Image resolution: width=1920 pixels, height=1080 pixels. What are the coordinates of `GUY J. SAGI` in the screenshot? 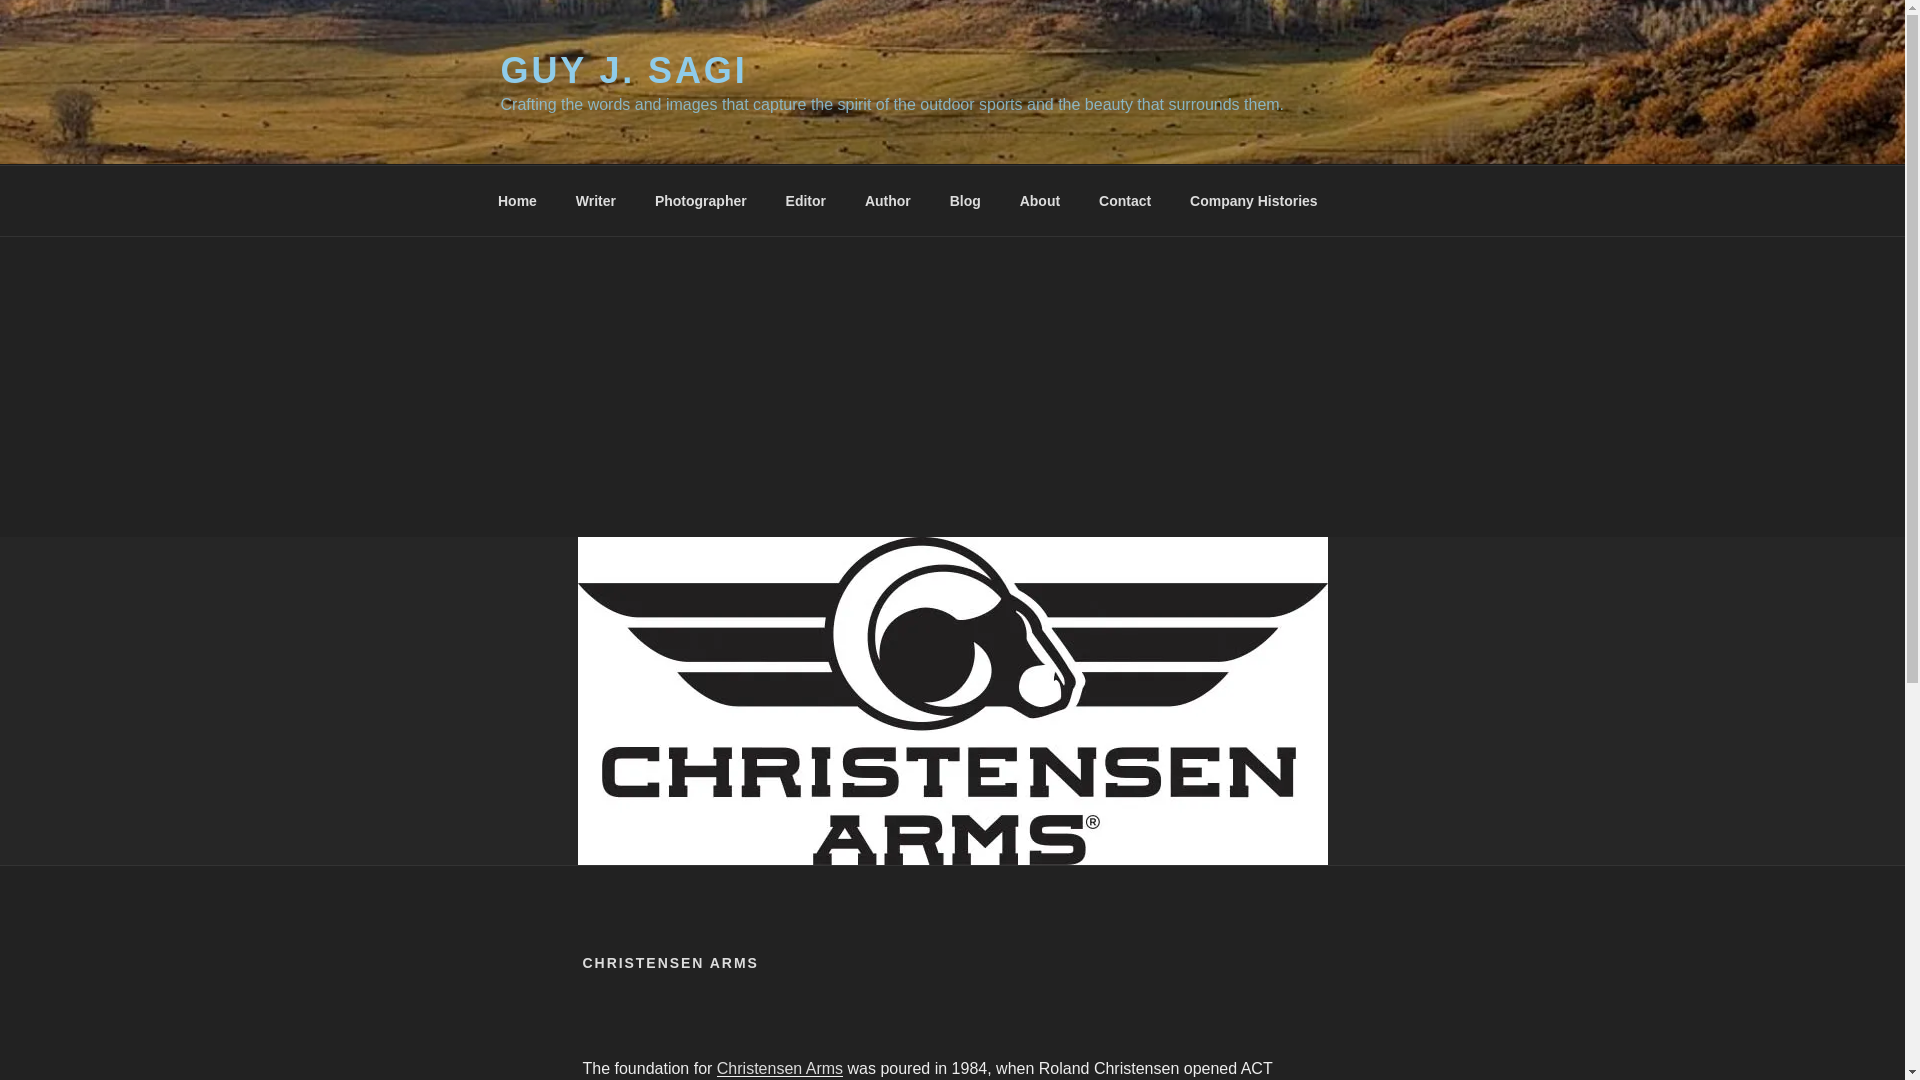 It's located at (622, 70).